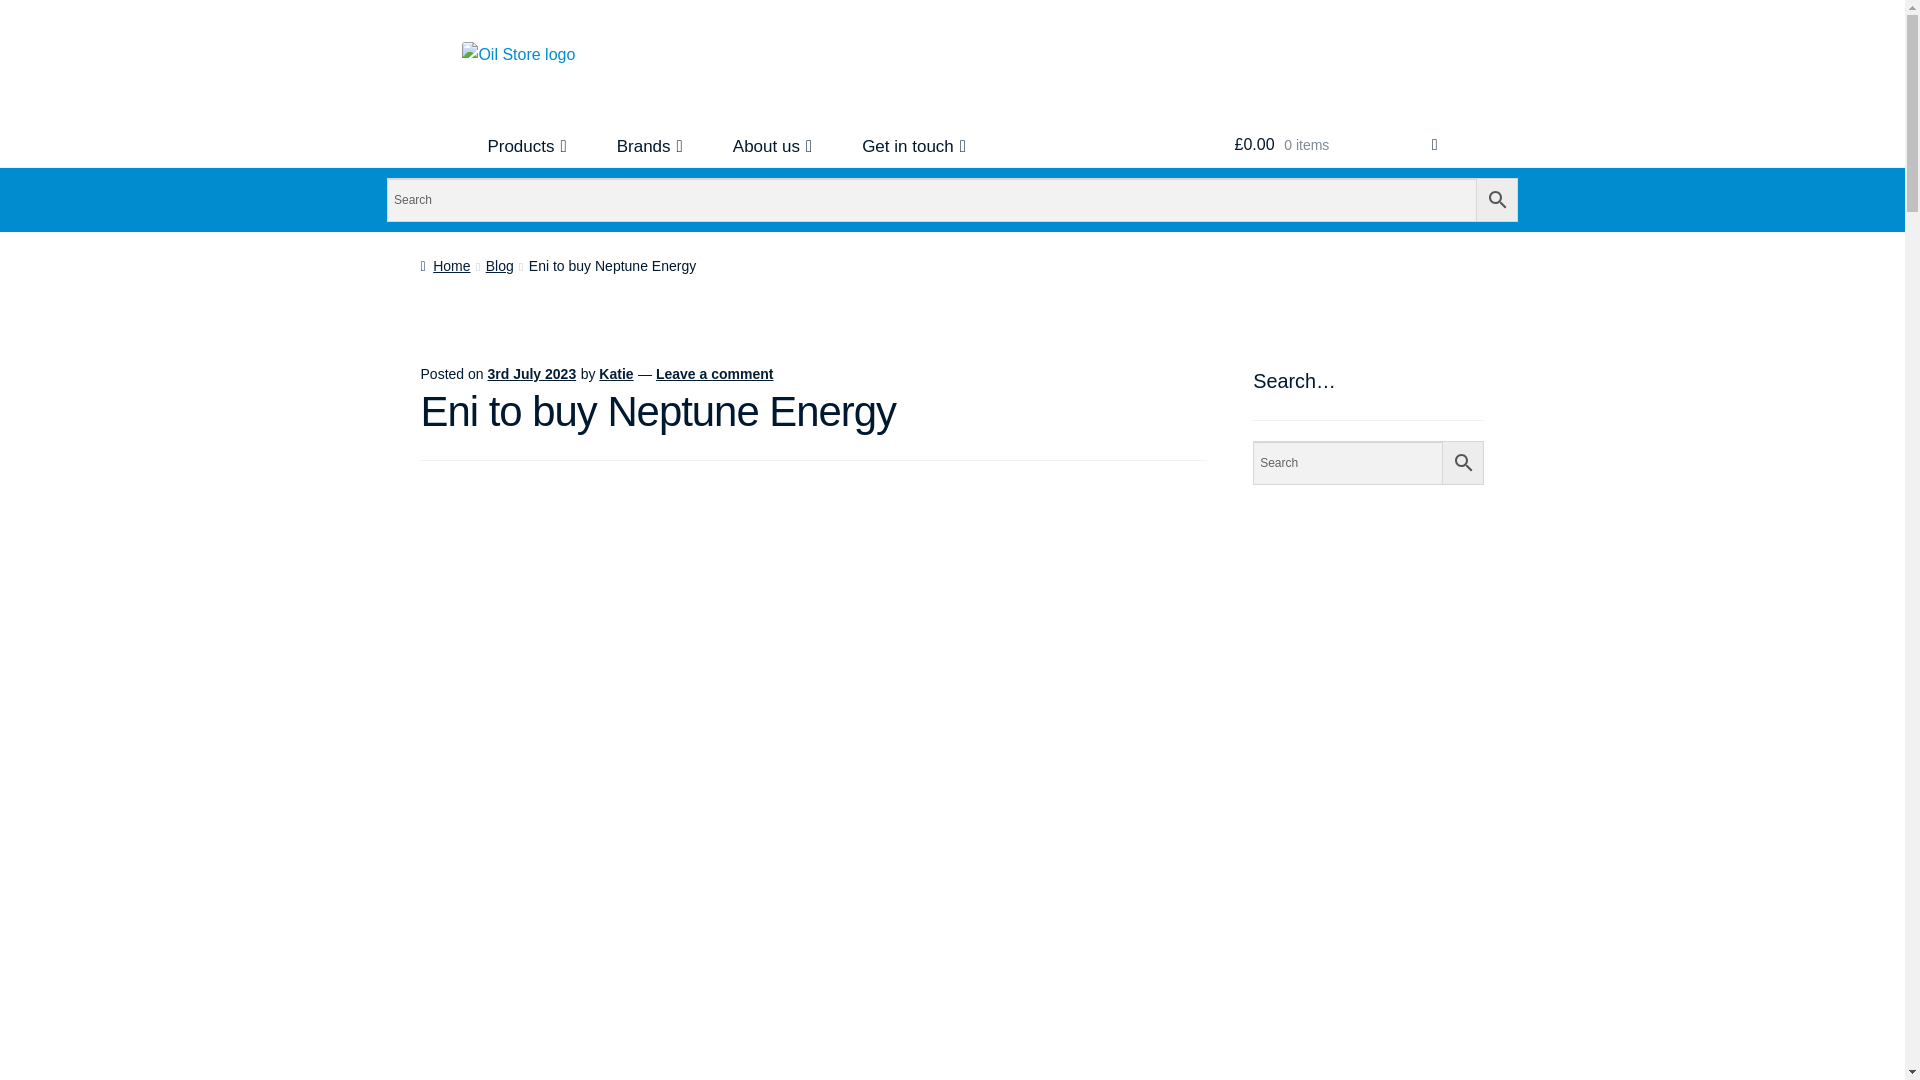 This screenshot has width=1920, height=1080. Describe the element at coordinates (1336, 145) in the screenshot. I see `View your shopping basket` at that location.